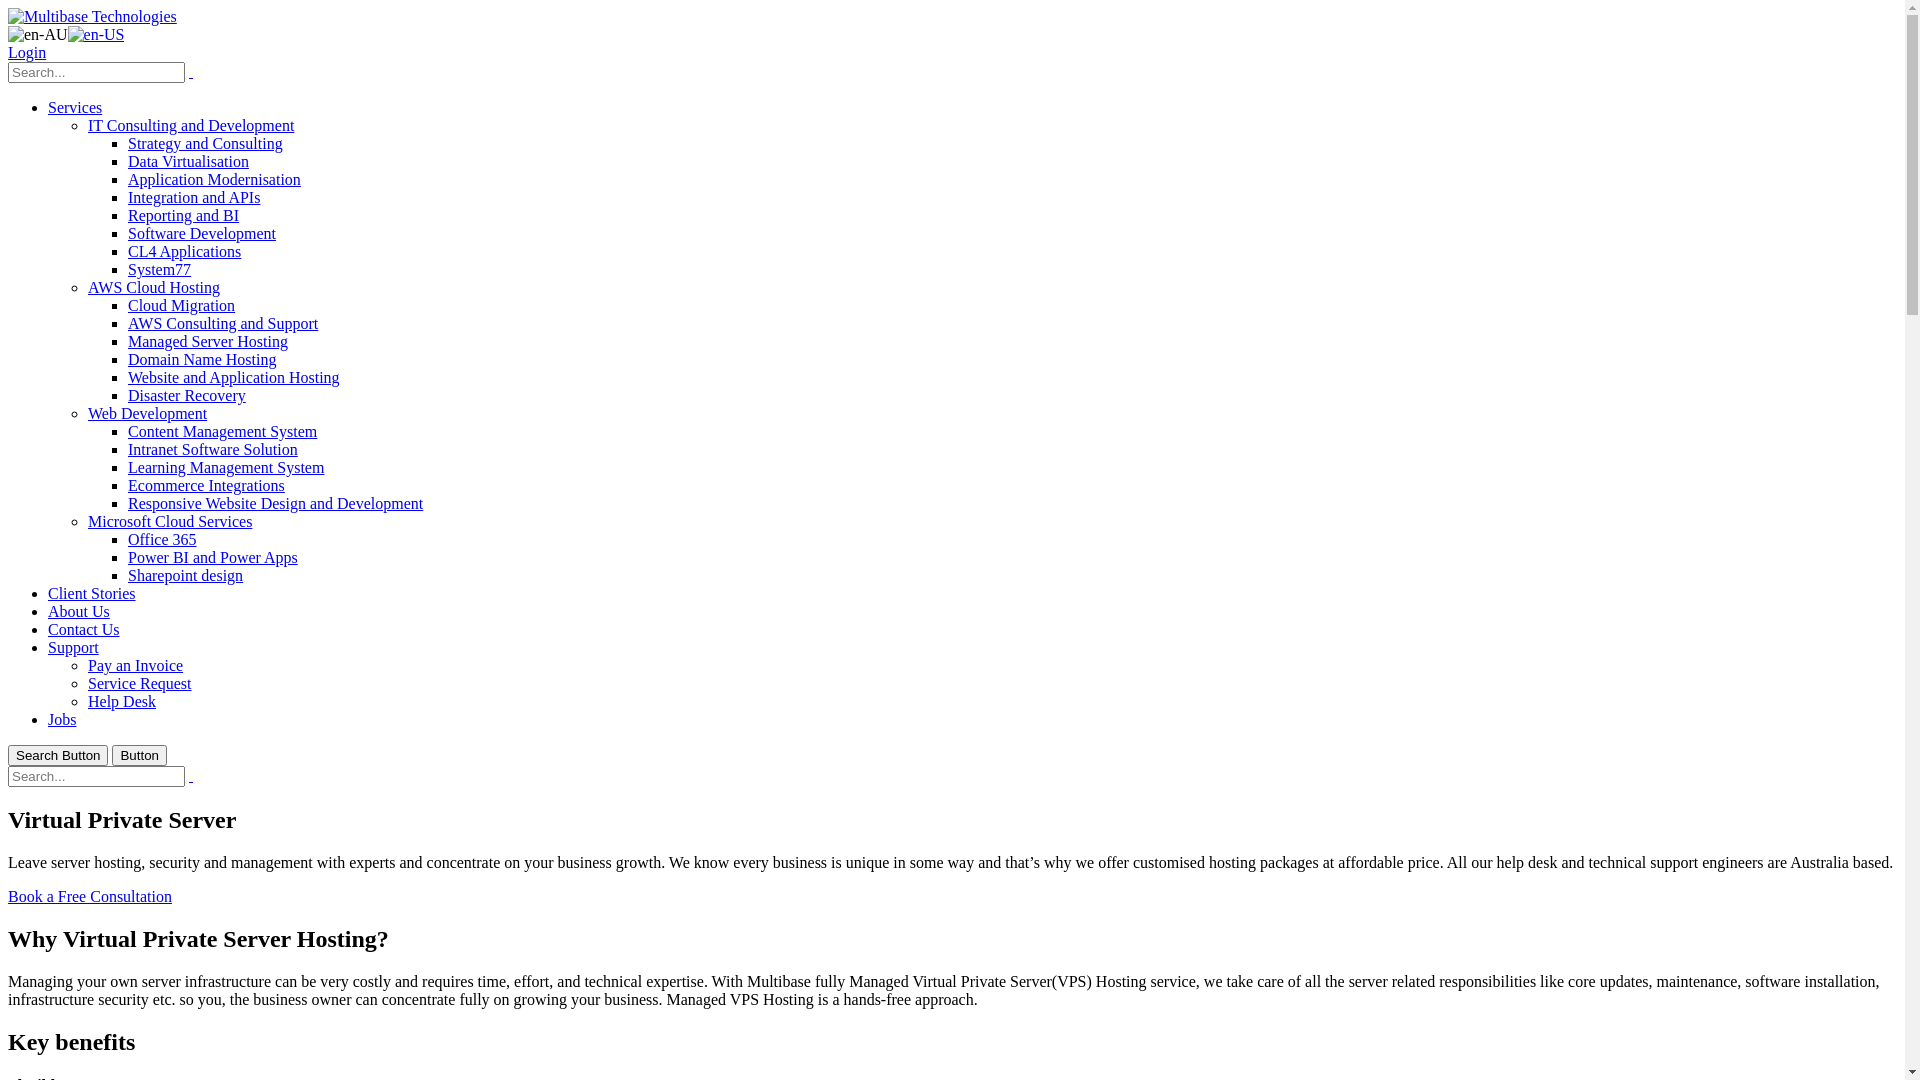 This screenshot has width=1920, height=1080. Describe the element at coordinates (184, 216) in the screenshot. I see `Reporting and BI` at that location.